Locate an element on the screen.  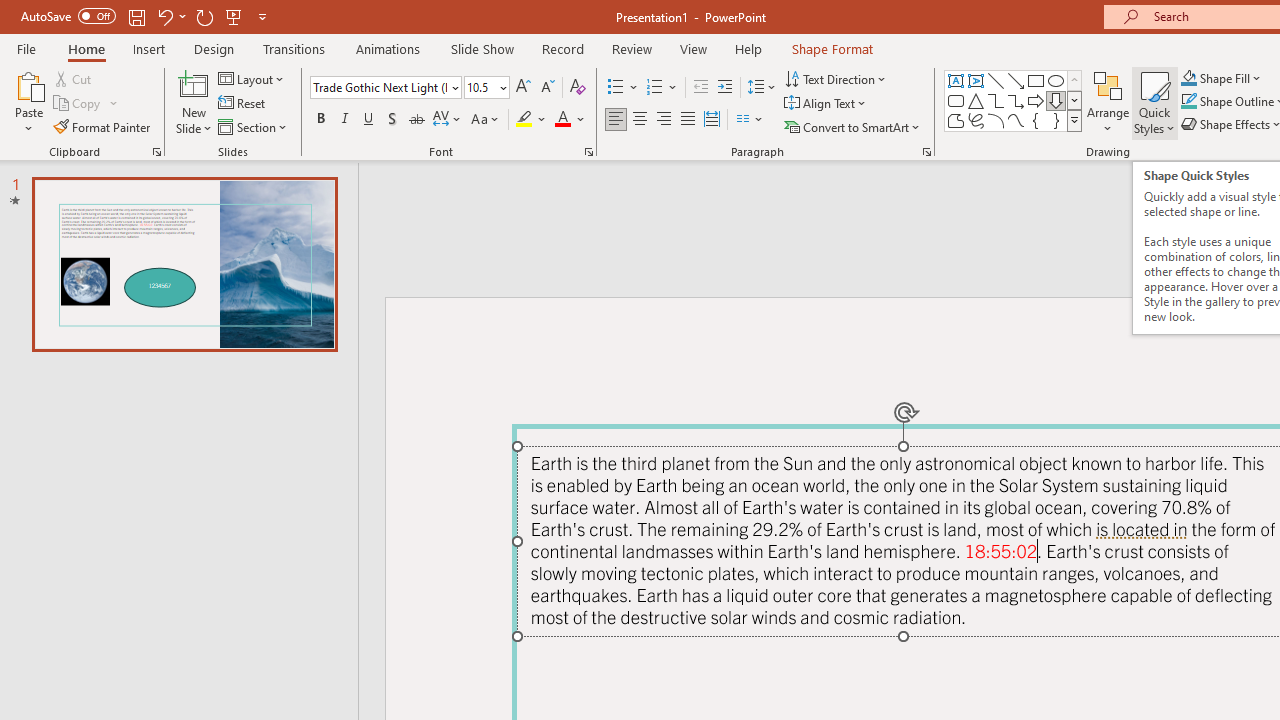
Rectangle: Rounded Corners is located at coordinates (956, 100).